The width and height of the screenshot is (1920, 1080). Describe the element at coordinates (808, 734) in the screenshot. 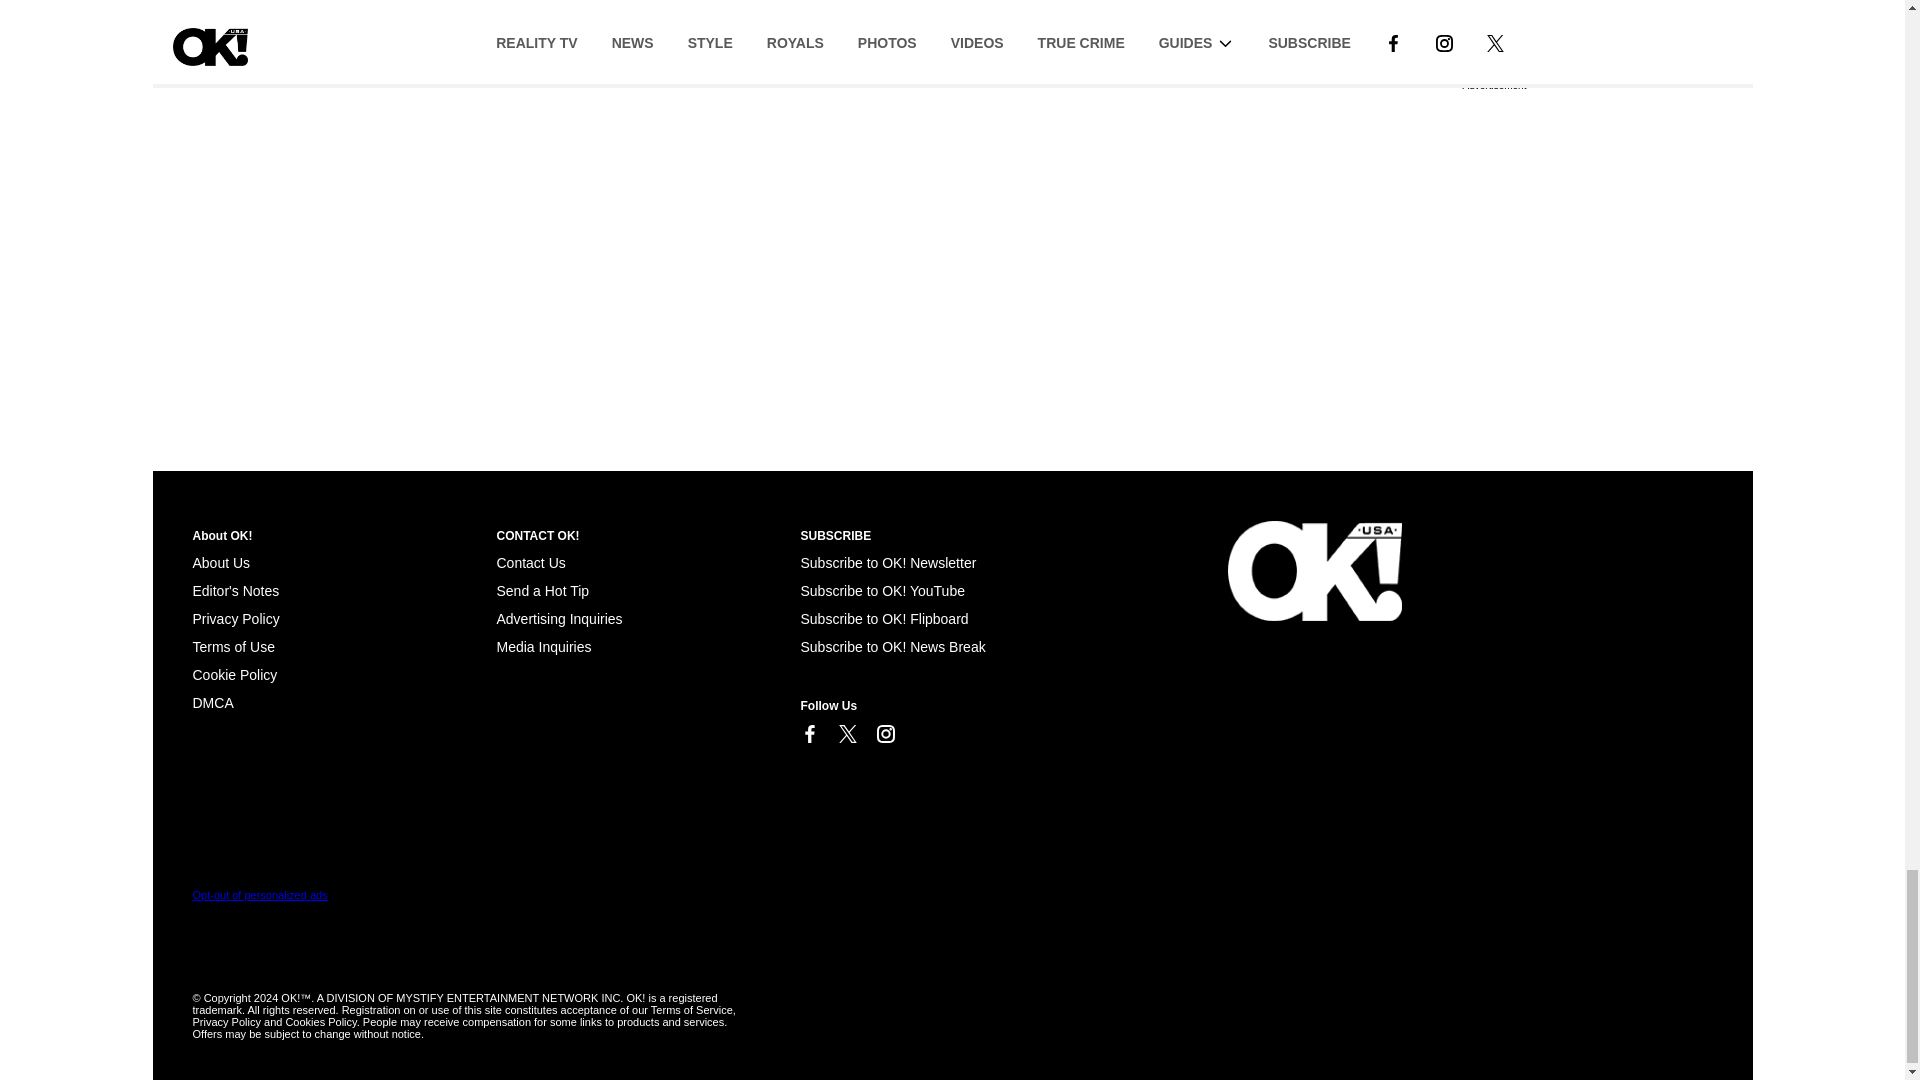

I see `Link to Facebook` at that location.